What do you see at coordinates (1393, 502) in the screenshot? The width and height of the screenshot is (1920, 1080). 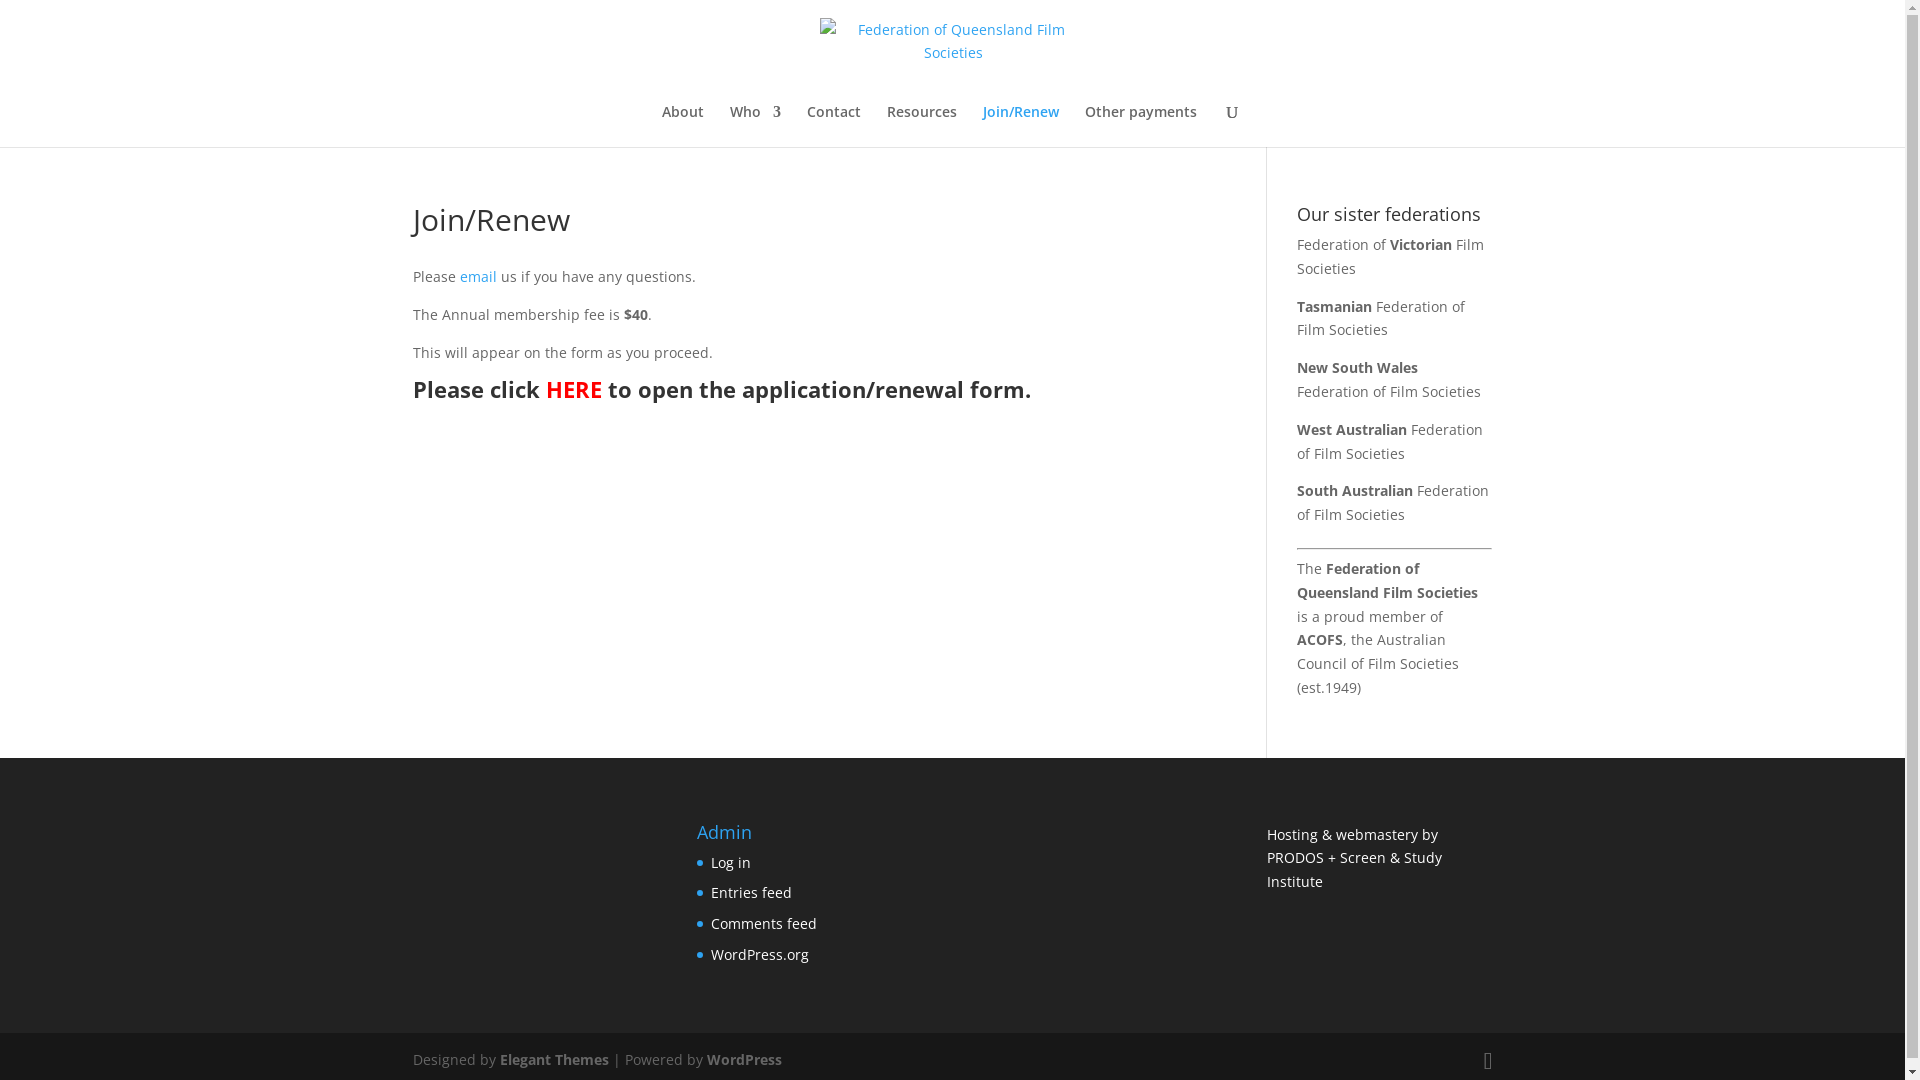 I see `South Australian Federation of Film Societies` at bounding box center [1393, 502].